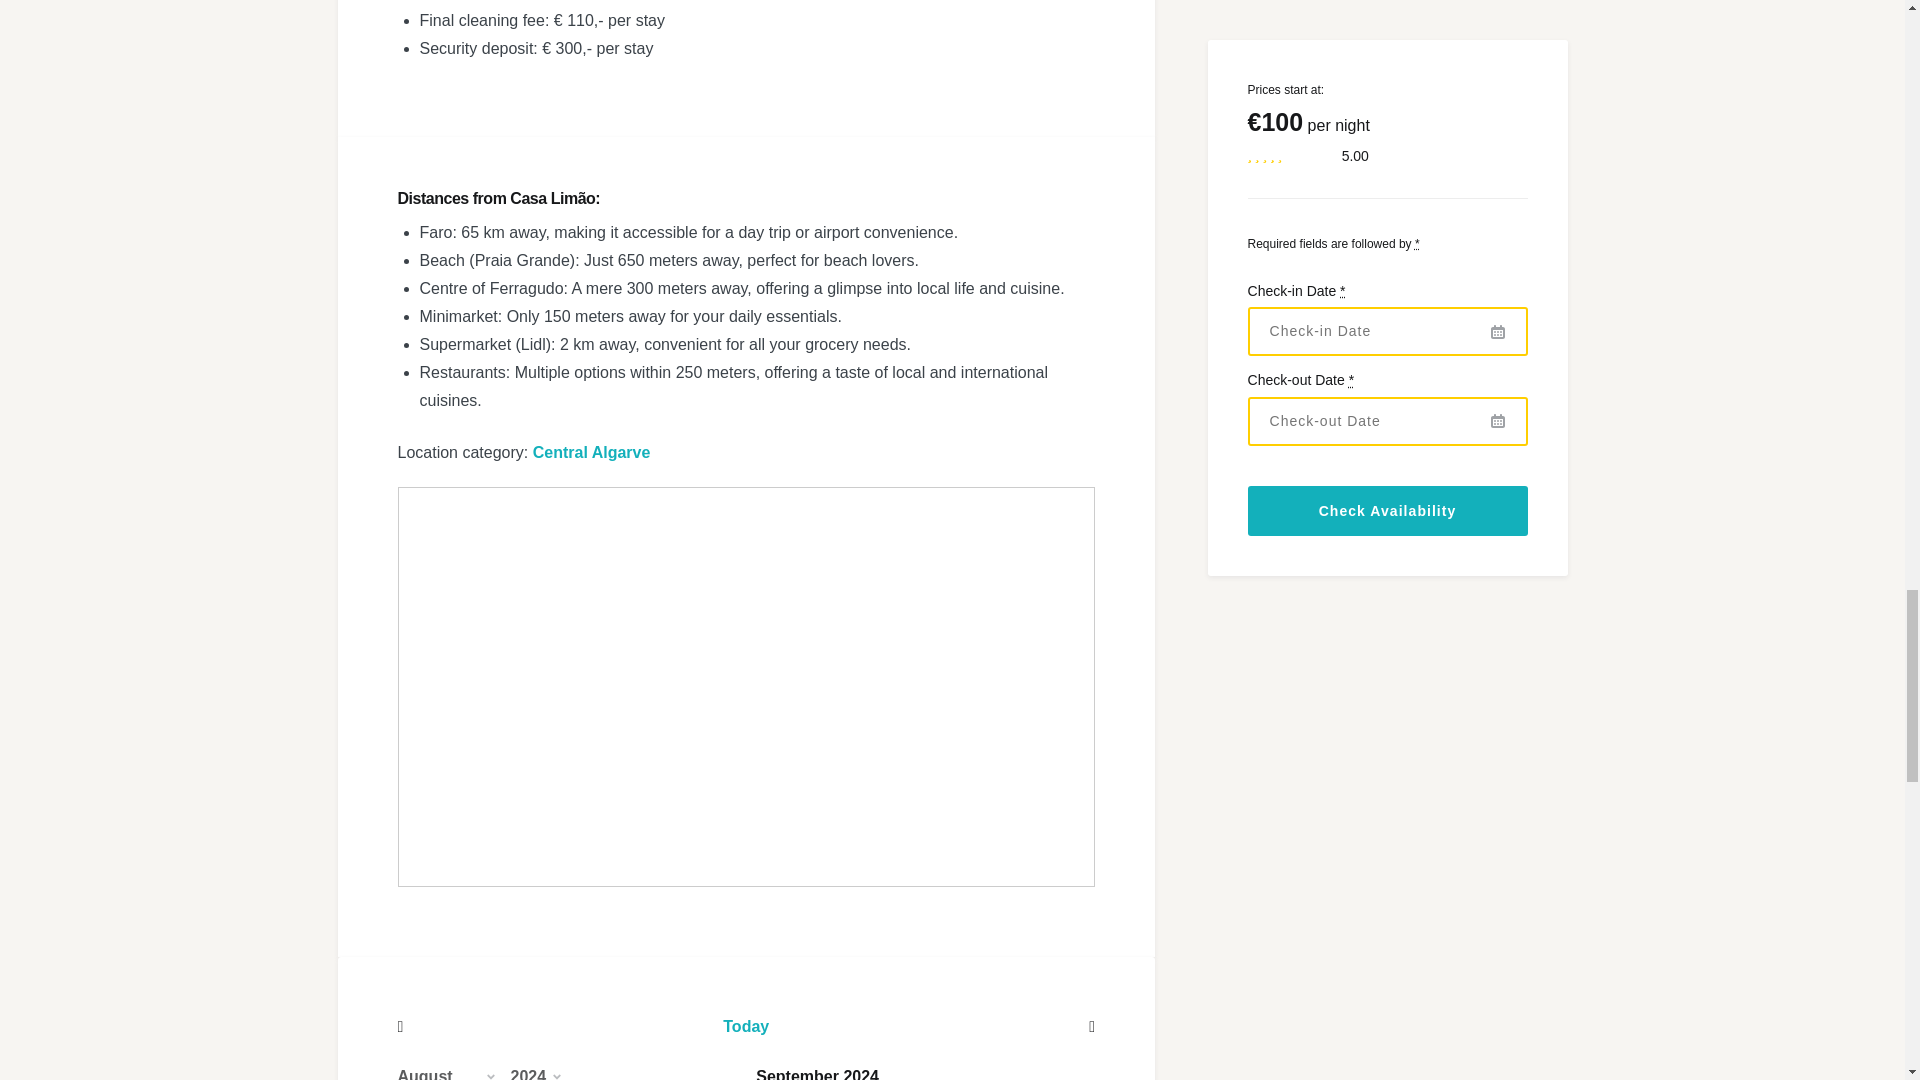 This screenshot has height=1080, width=1920. I want to click on Show the next month, so click(990, 1026).